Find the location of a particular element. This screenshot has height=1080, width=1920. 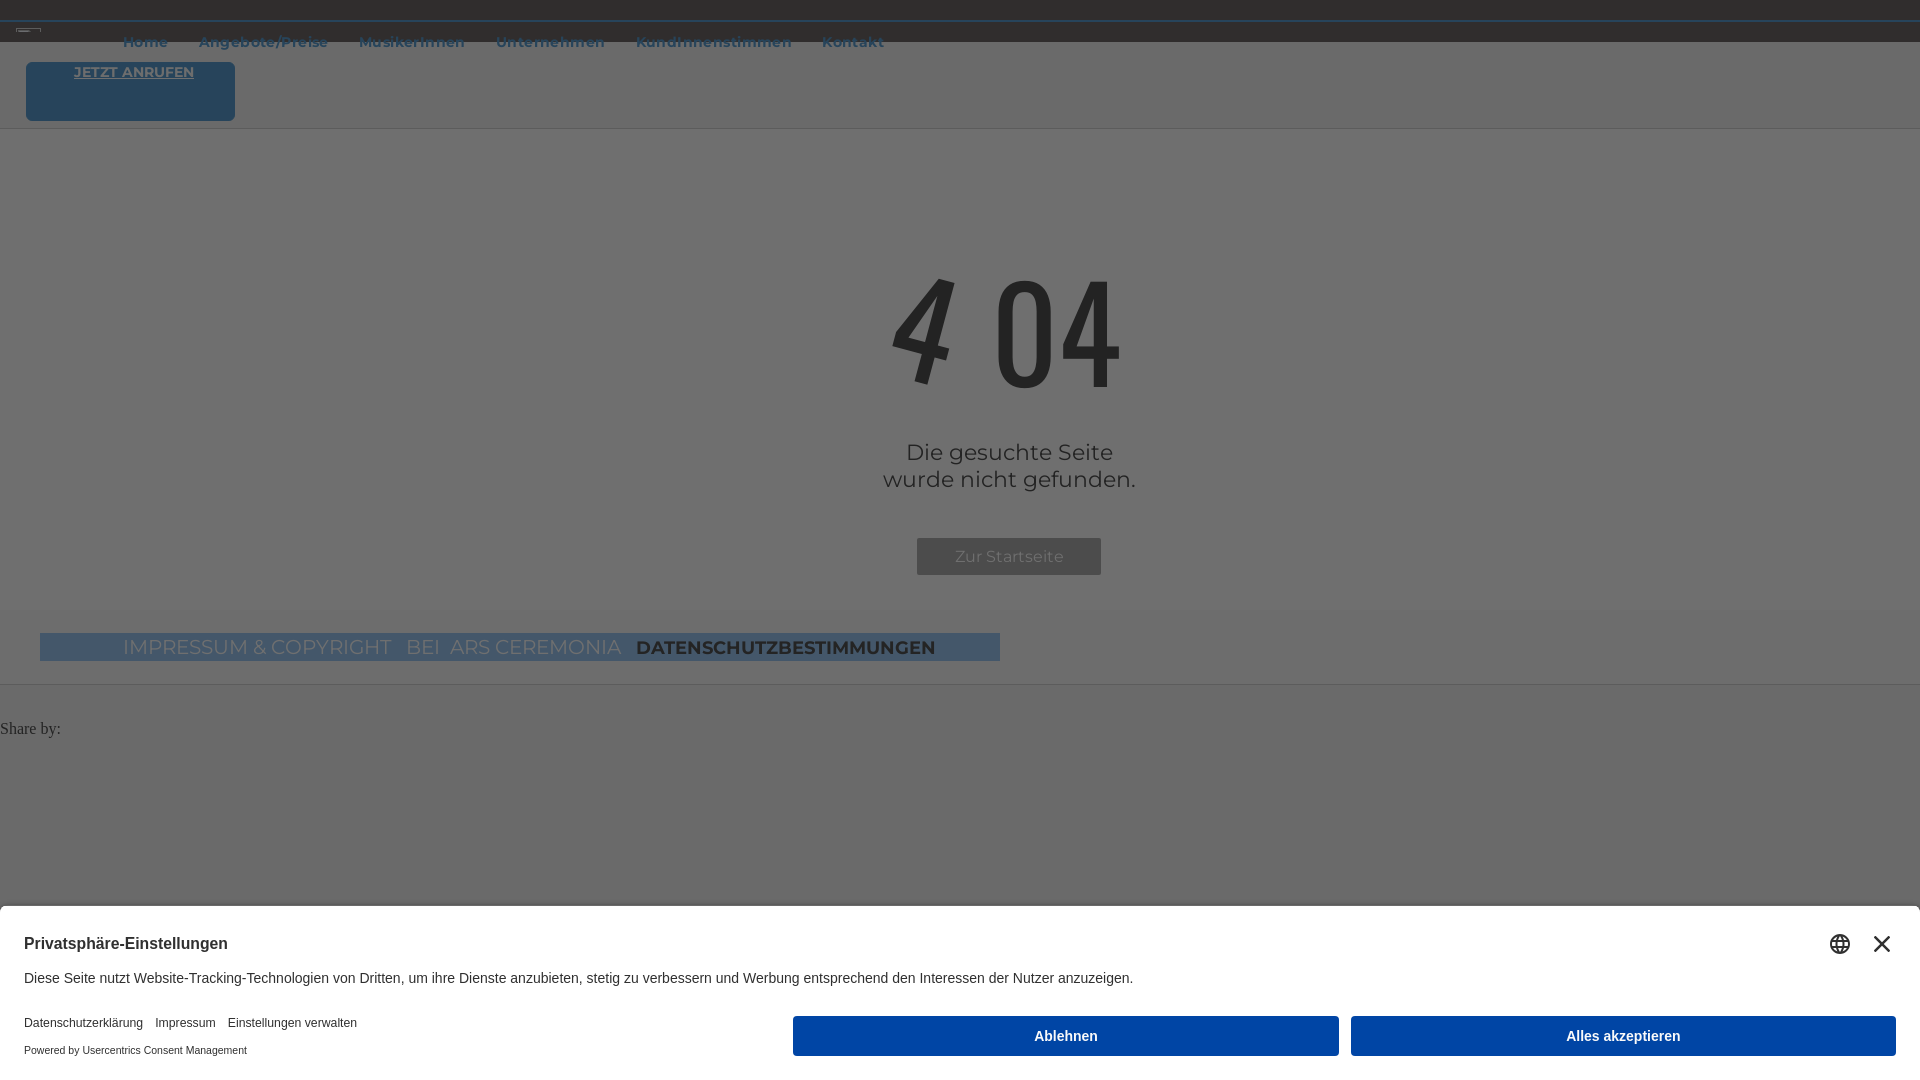

Kontakt is located at coordinates (853, 42).